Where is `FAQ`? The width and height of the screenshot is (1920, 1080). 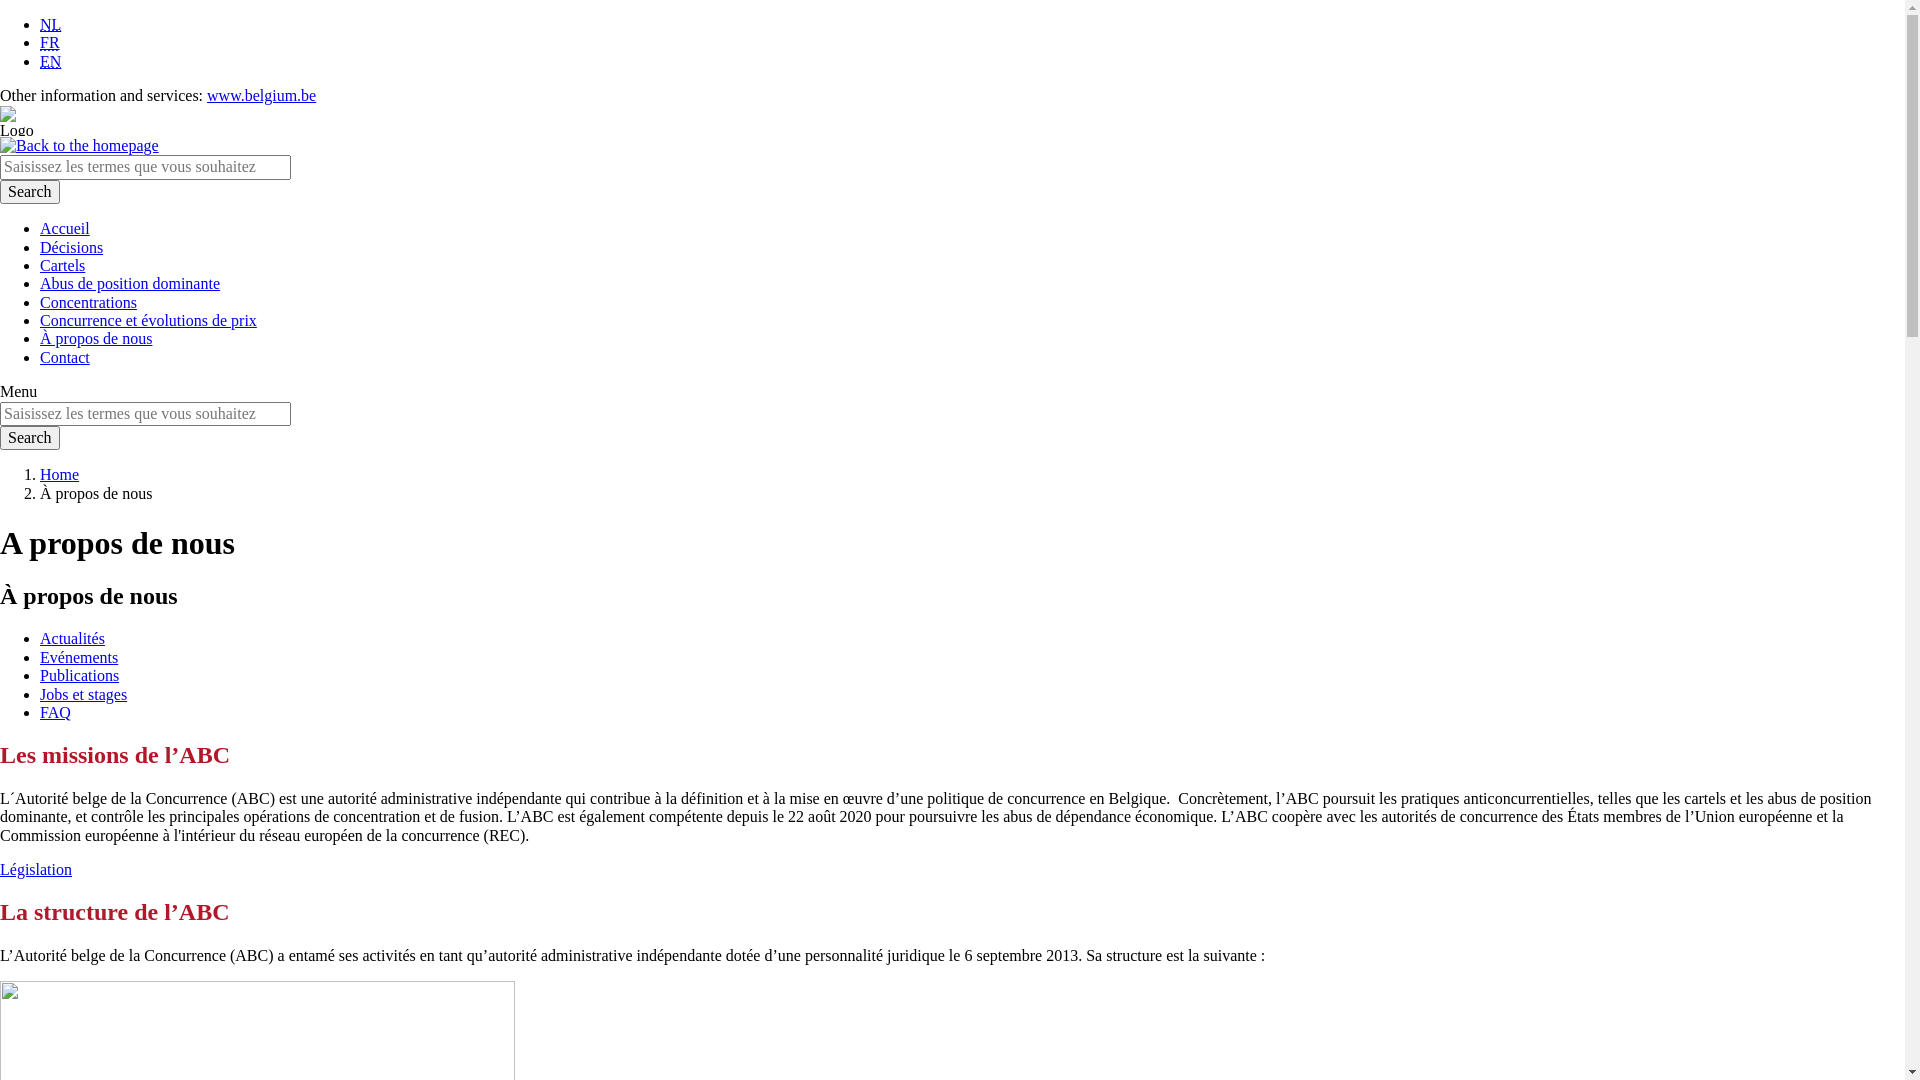
FAQ is located at coordinates (56, 712).